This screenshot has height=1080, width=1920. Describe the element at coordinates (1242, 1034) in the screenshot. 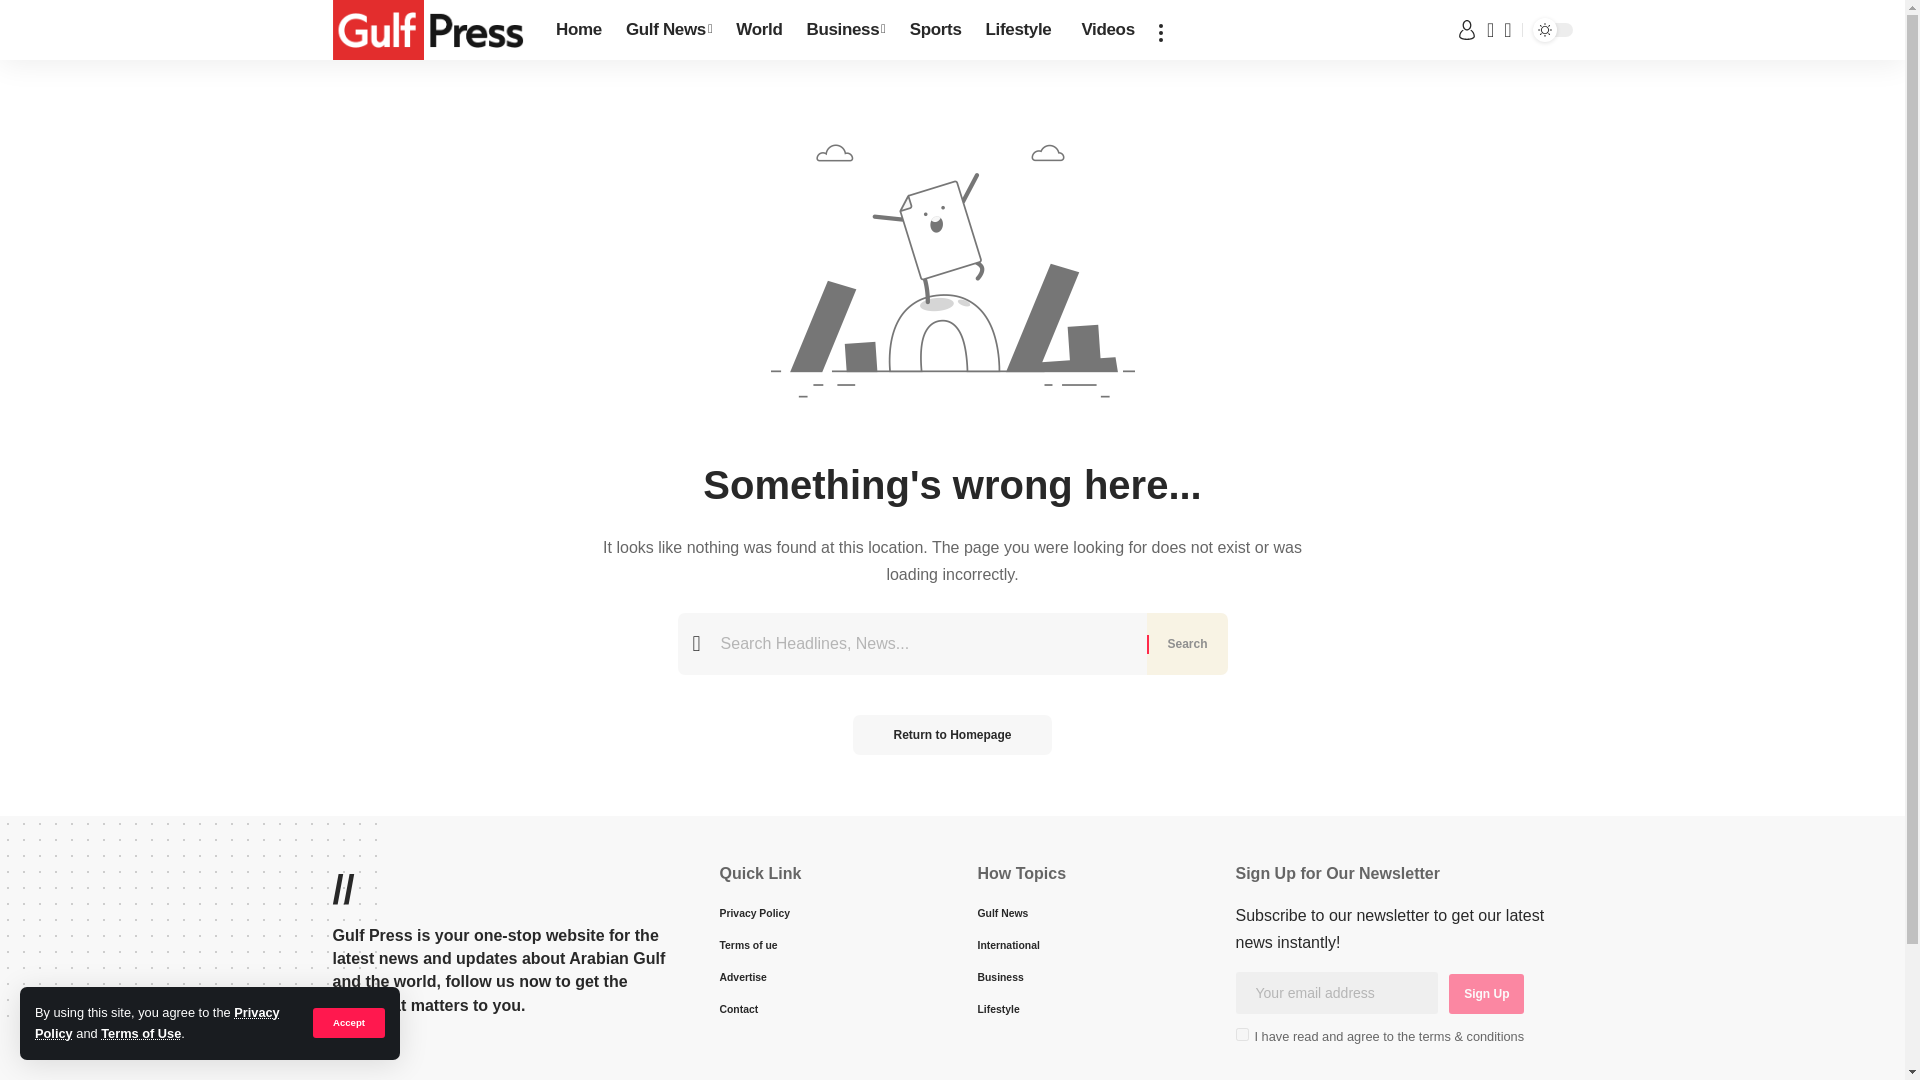

I see `1` at that location.